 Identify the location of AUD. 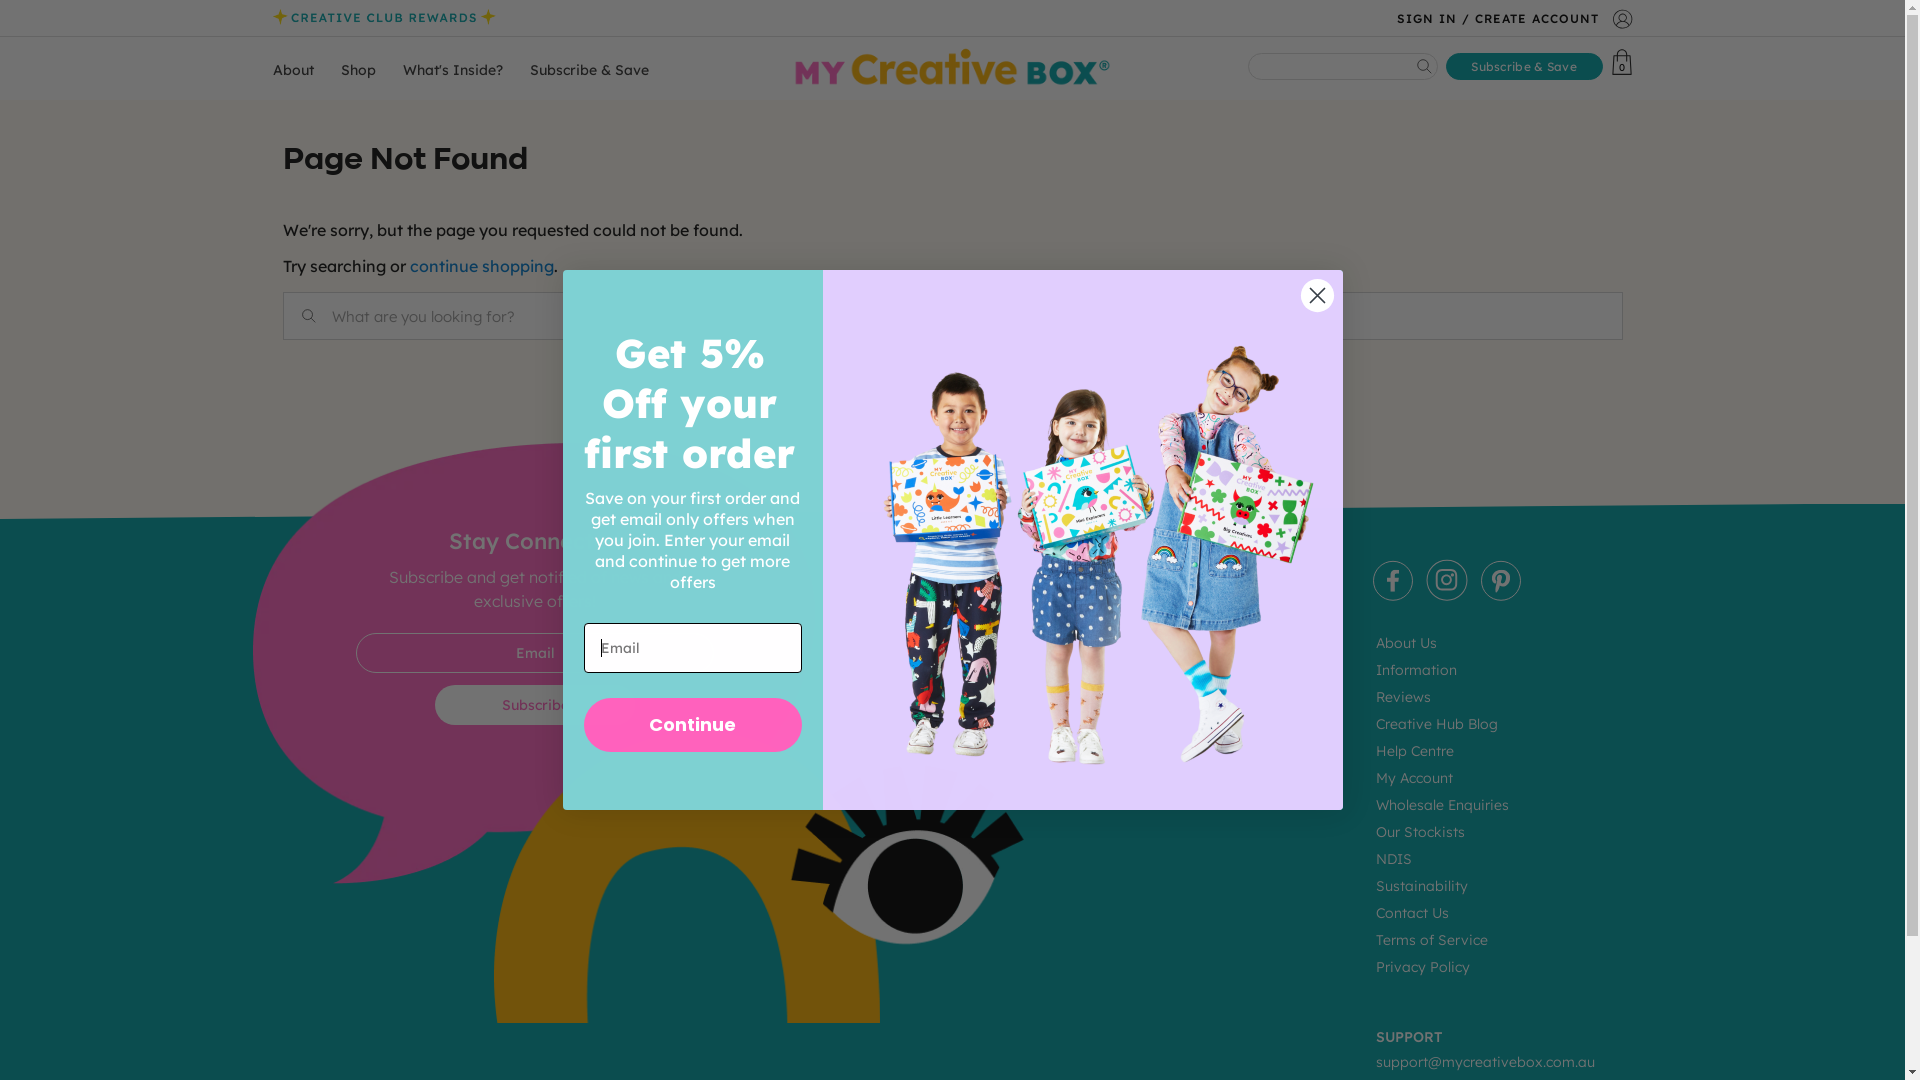
(1452, 995).